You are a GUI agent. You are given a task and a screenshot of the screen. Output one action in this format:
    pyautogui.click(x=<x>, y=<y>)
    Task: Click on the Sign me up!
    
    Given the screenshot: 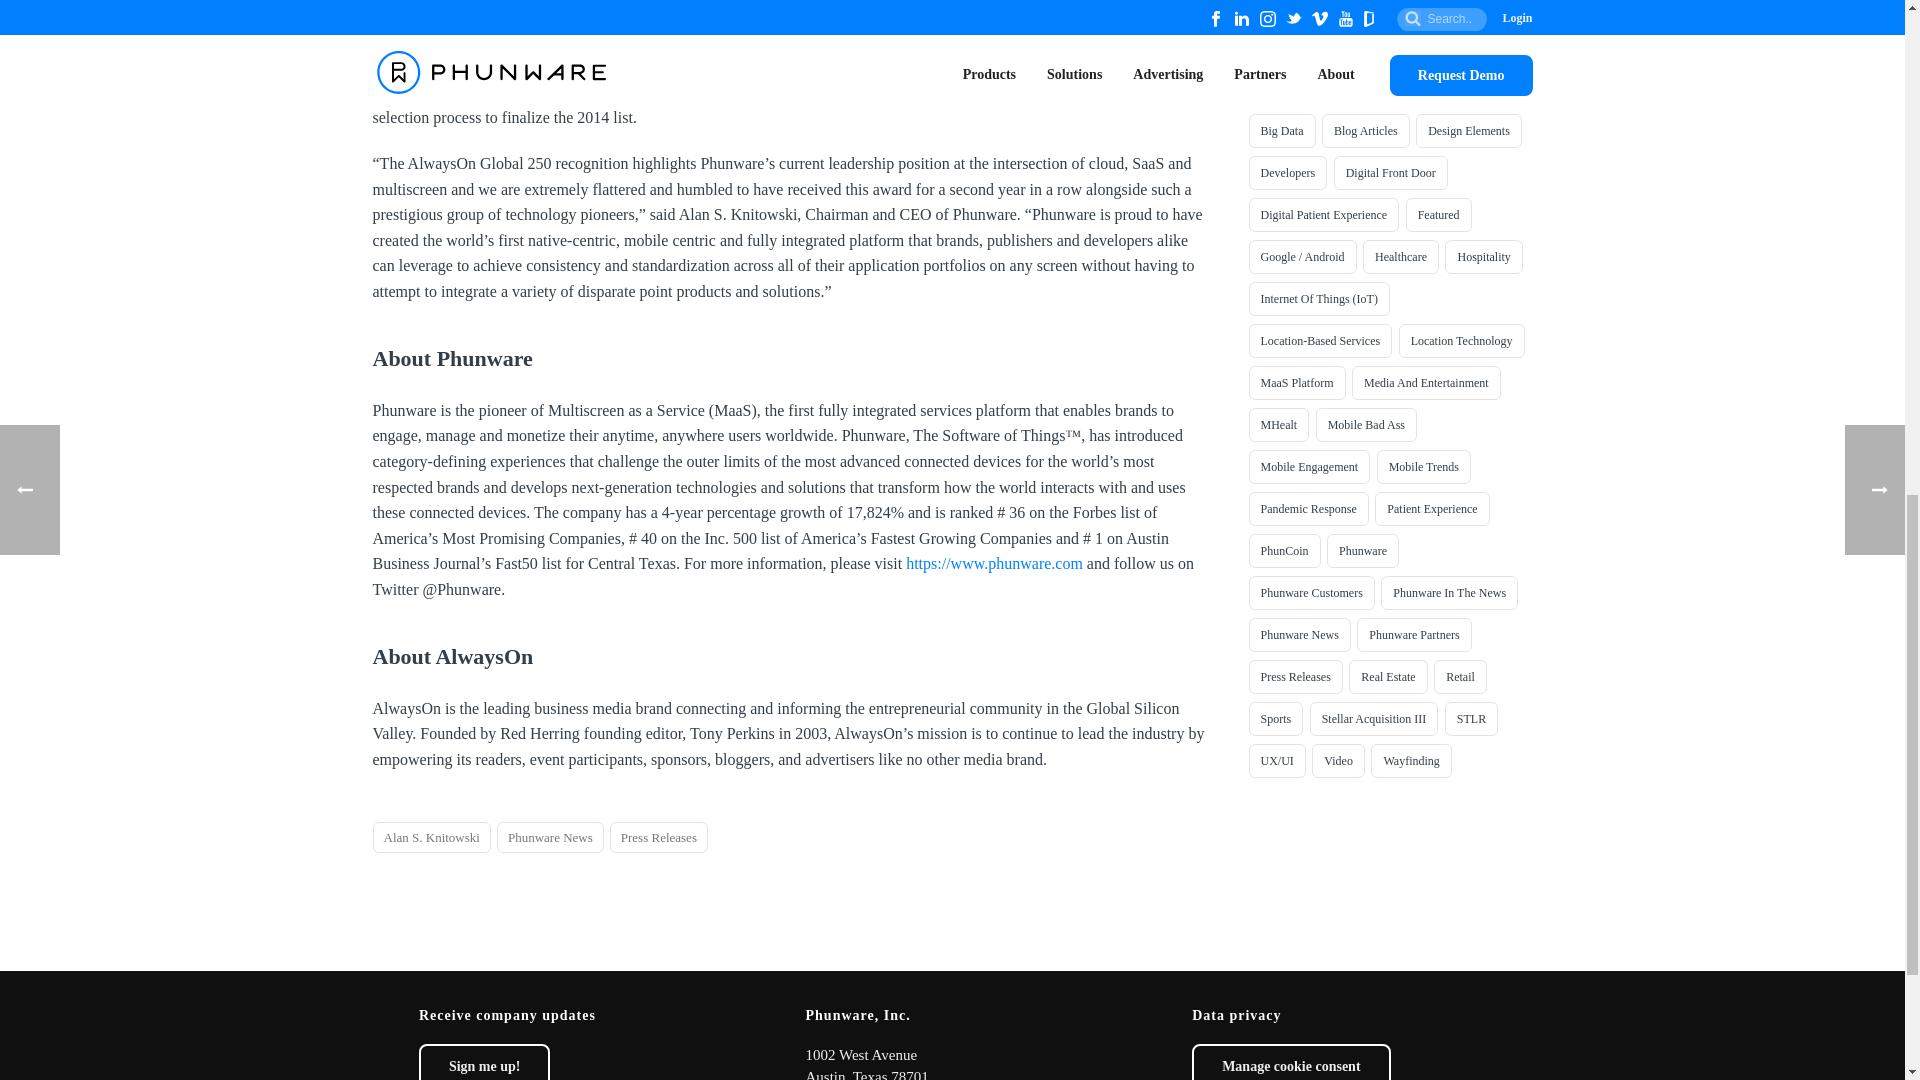 What is the action you would take?
    pyautogui.click(x=484, y=1062)
    